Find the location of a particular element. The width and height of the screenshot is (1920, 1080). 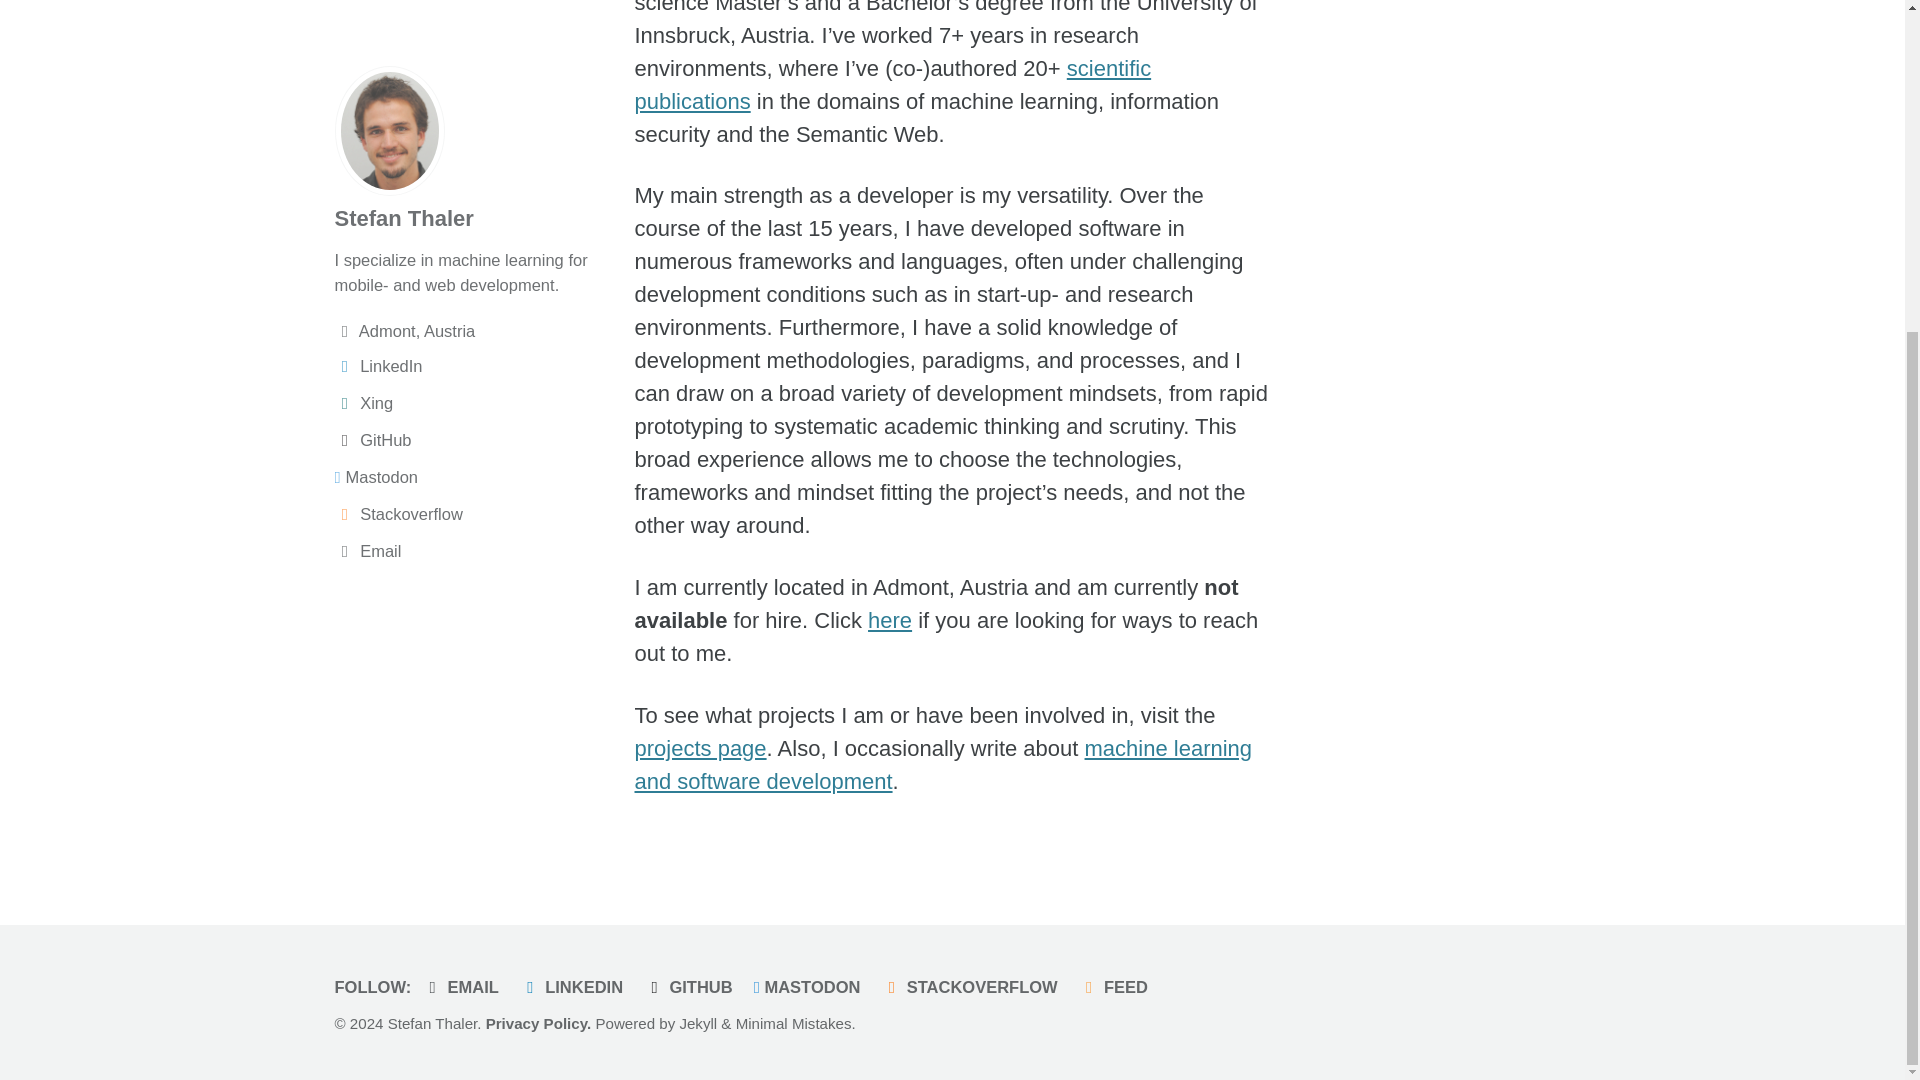

projects page is located at coordinates (700, 748).